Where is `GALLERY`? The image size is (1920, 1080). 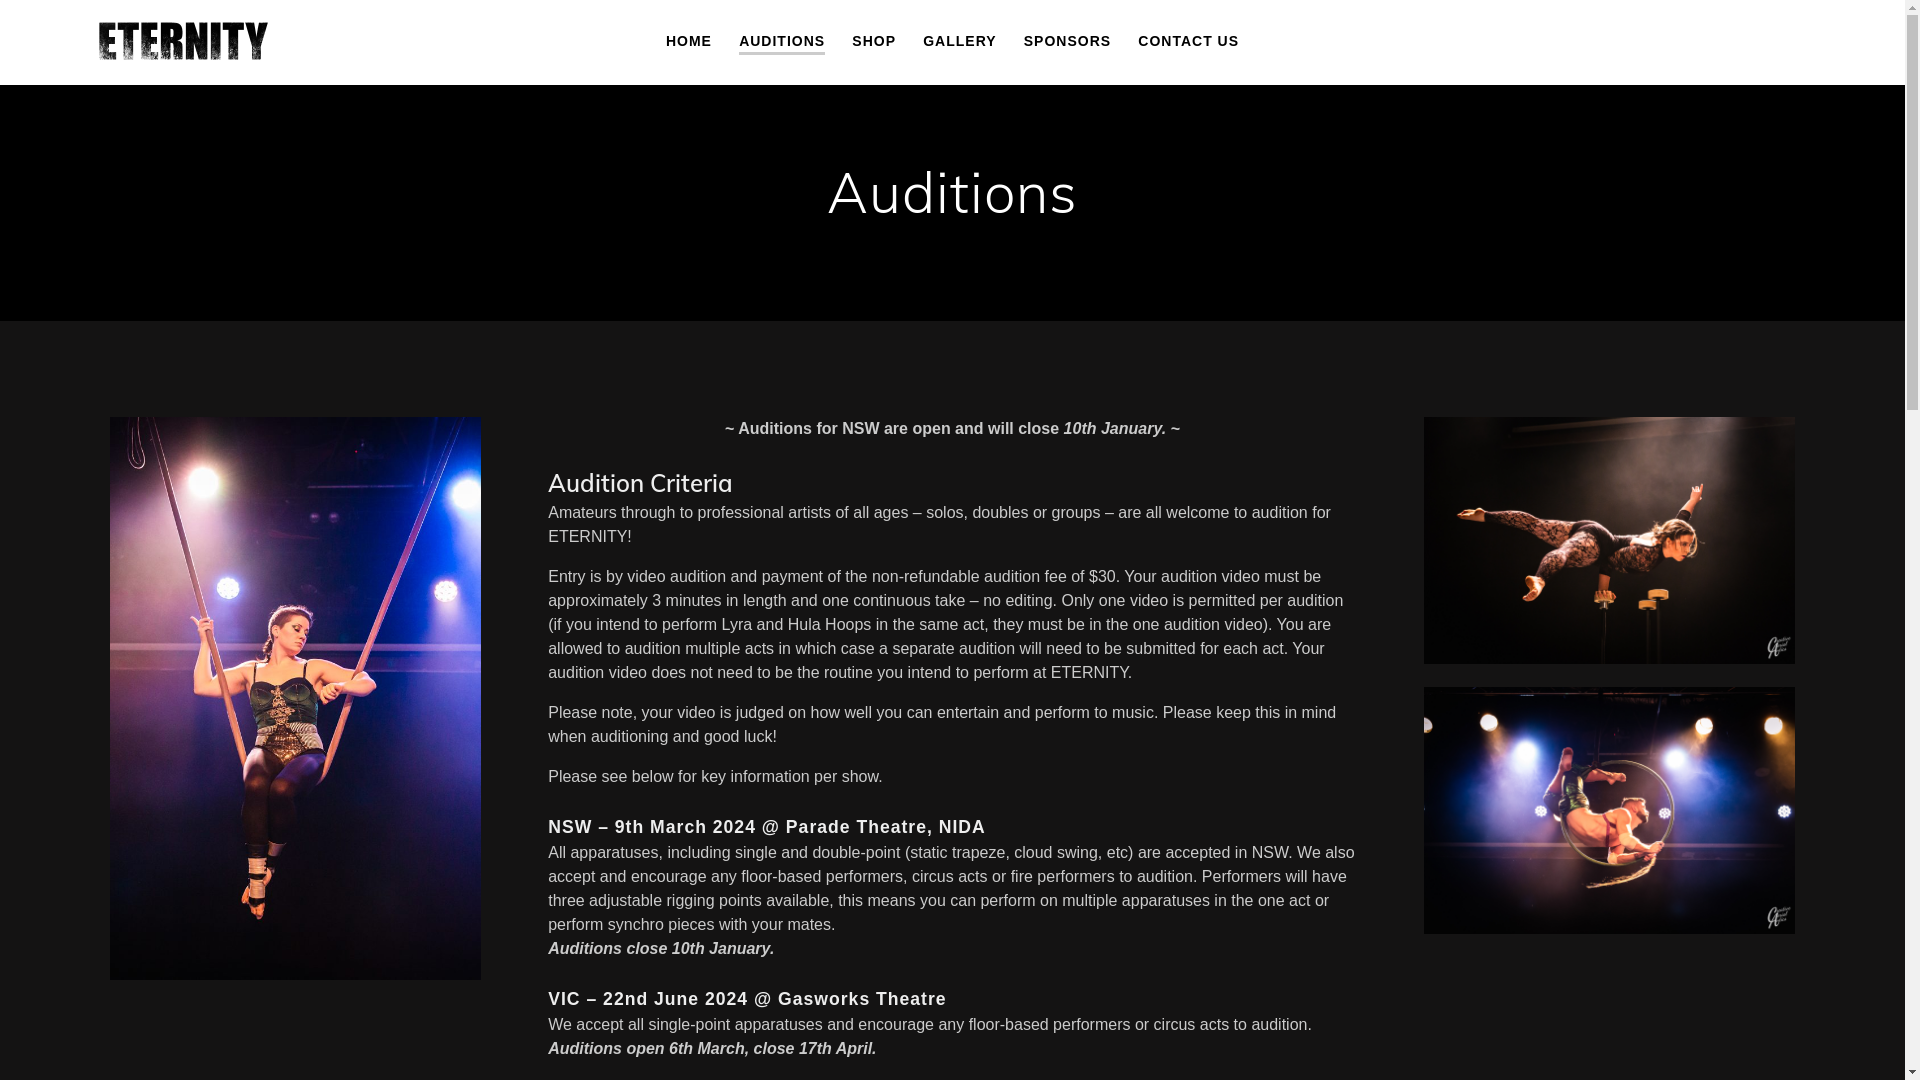 GALLERY is located at coordinates (960, 41).